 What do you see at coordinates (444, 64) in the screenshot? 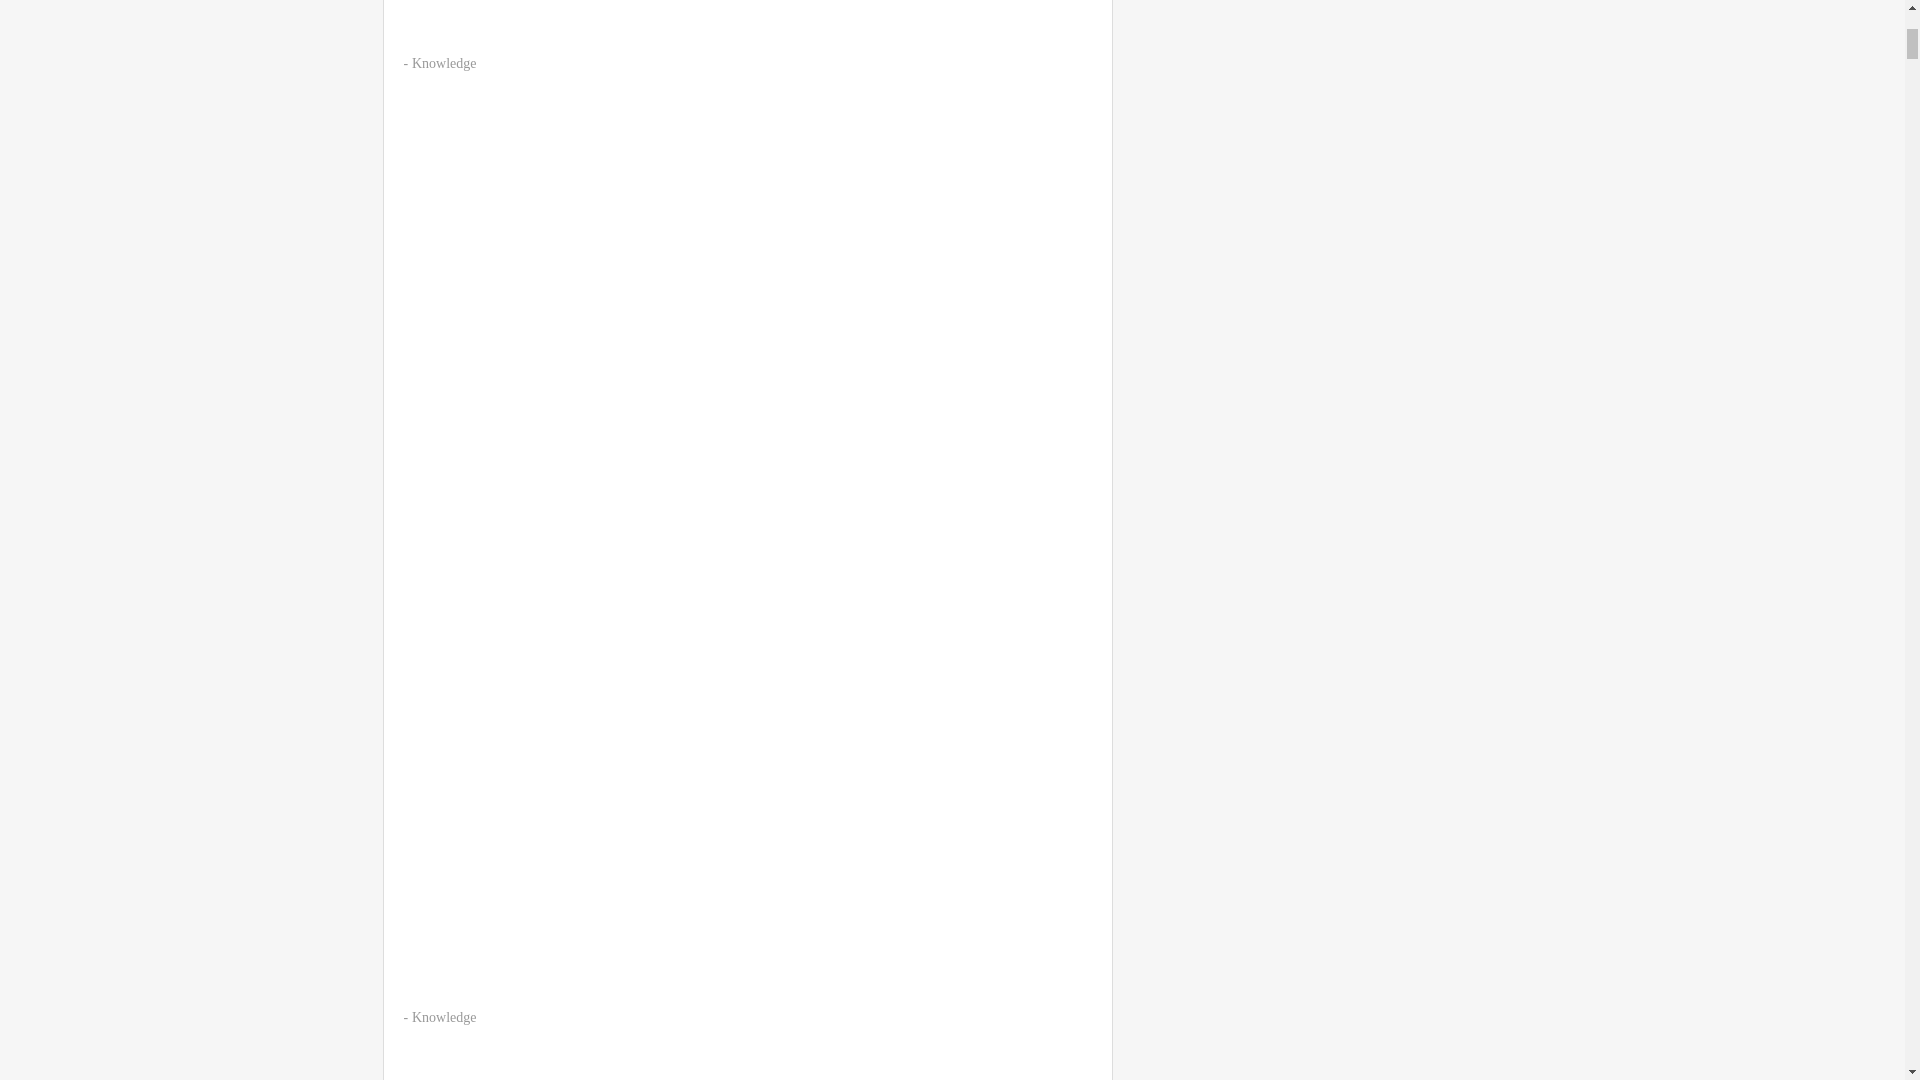
I see `Knowledge` at bounding box center [444, 64].